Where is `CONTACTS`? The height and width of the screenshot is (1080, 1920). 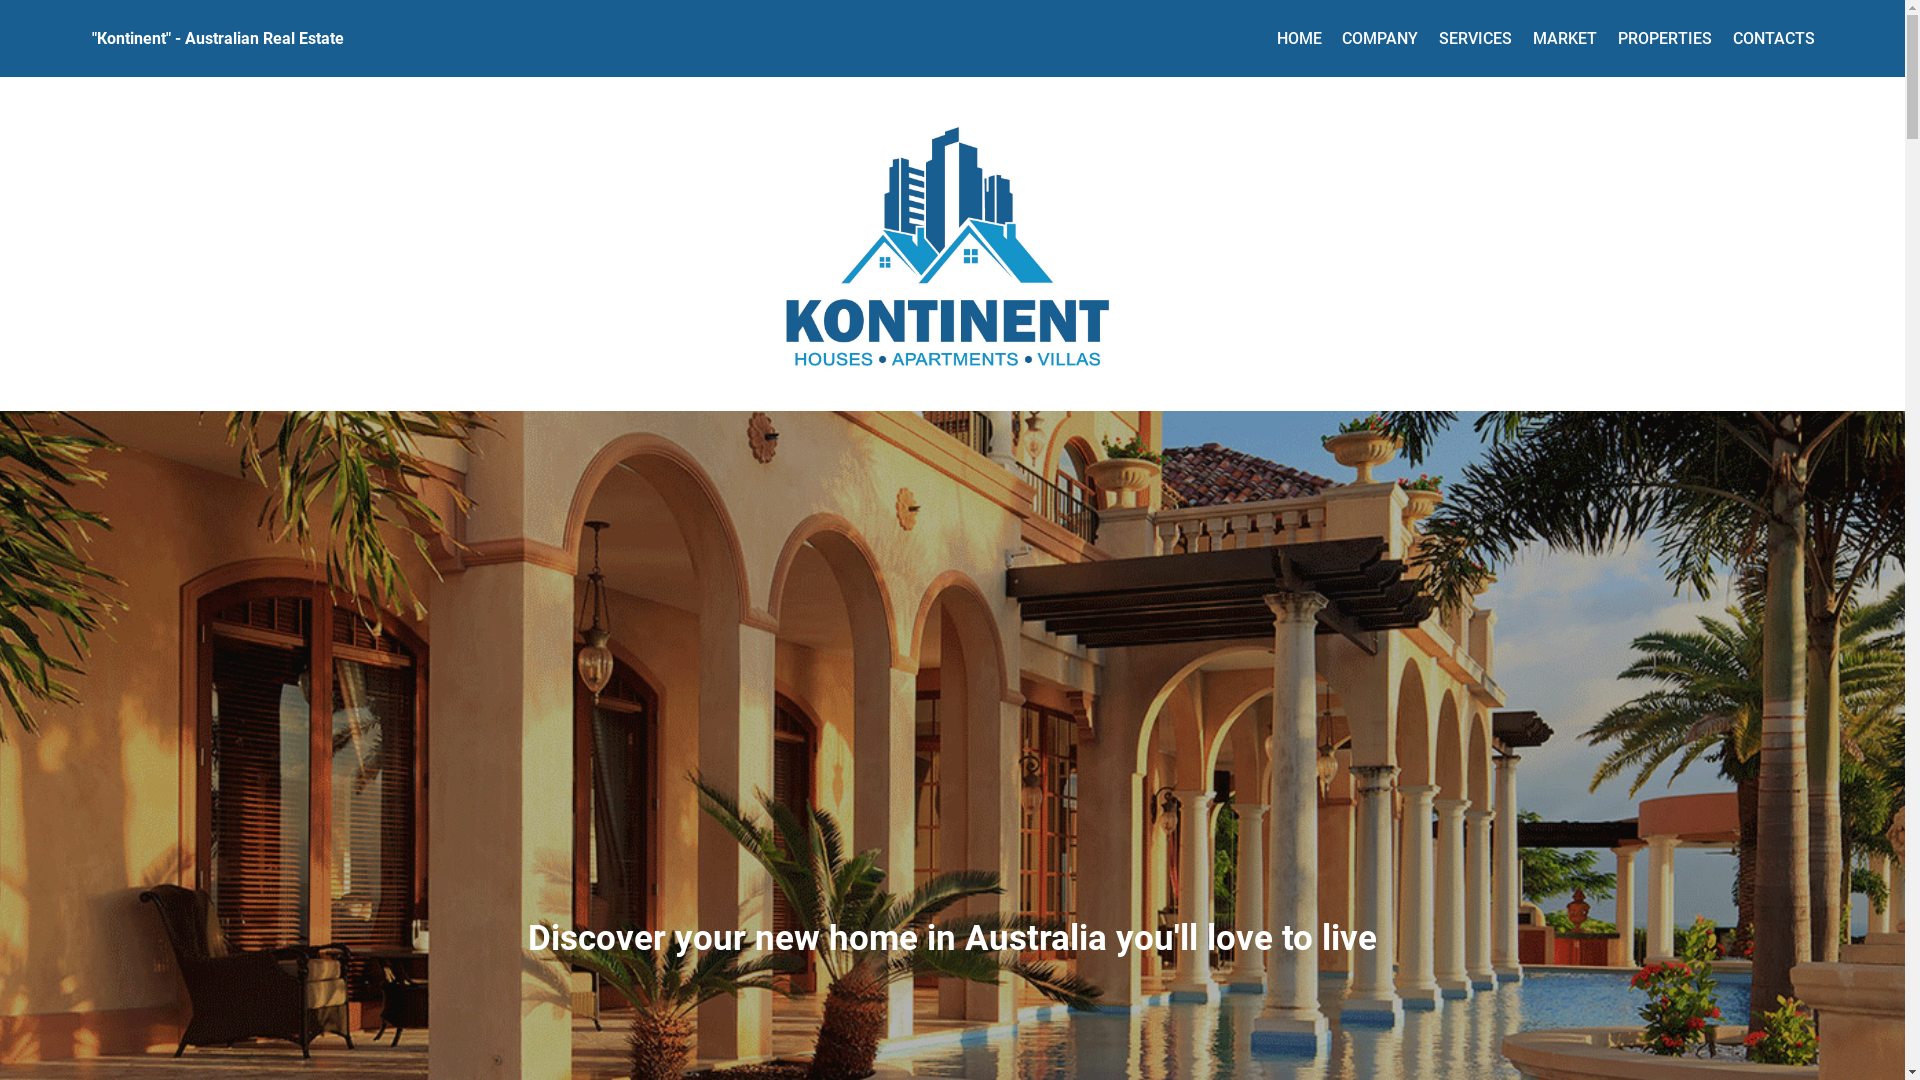 CONTACTS is located at coordinates (1774, 38).